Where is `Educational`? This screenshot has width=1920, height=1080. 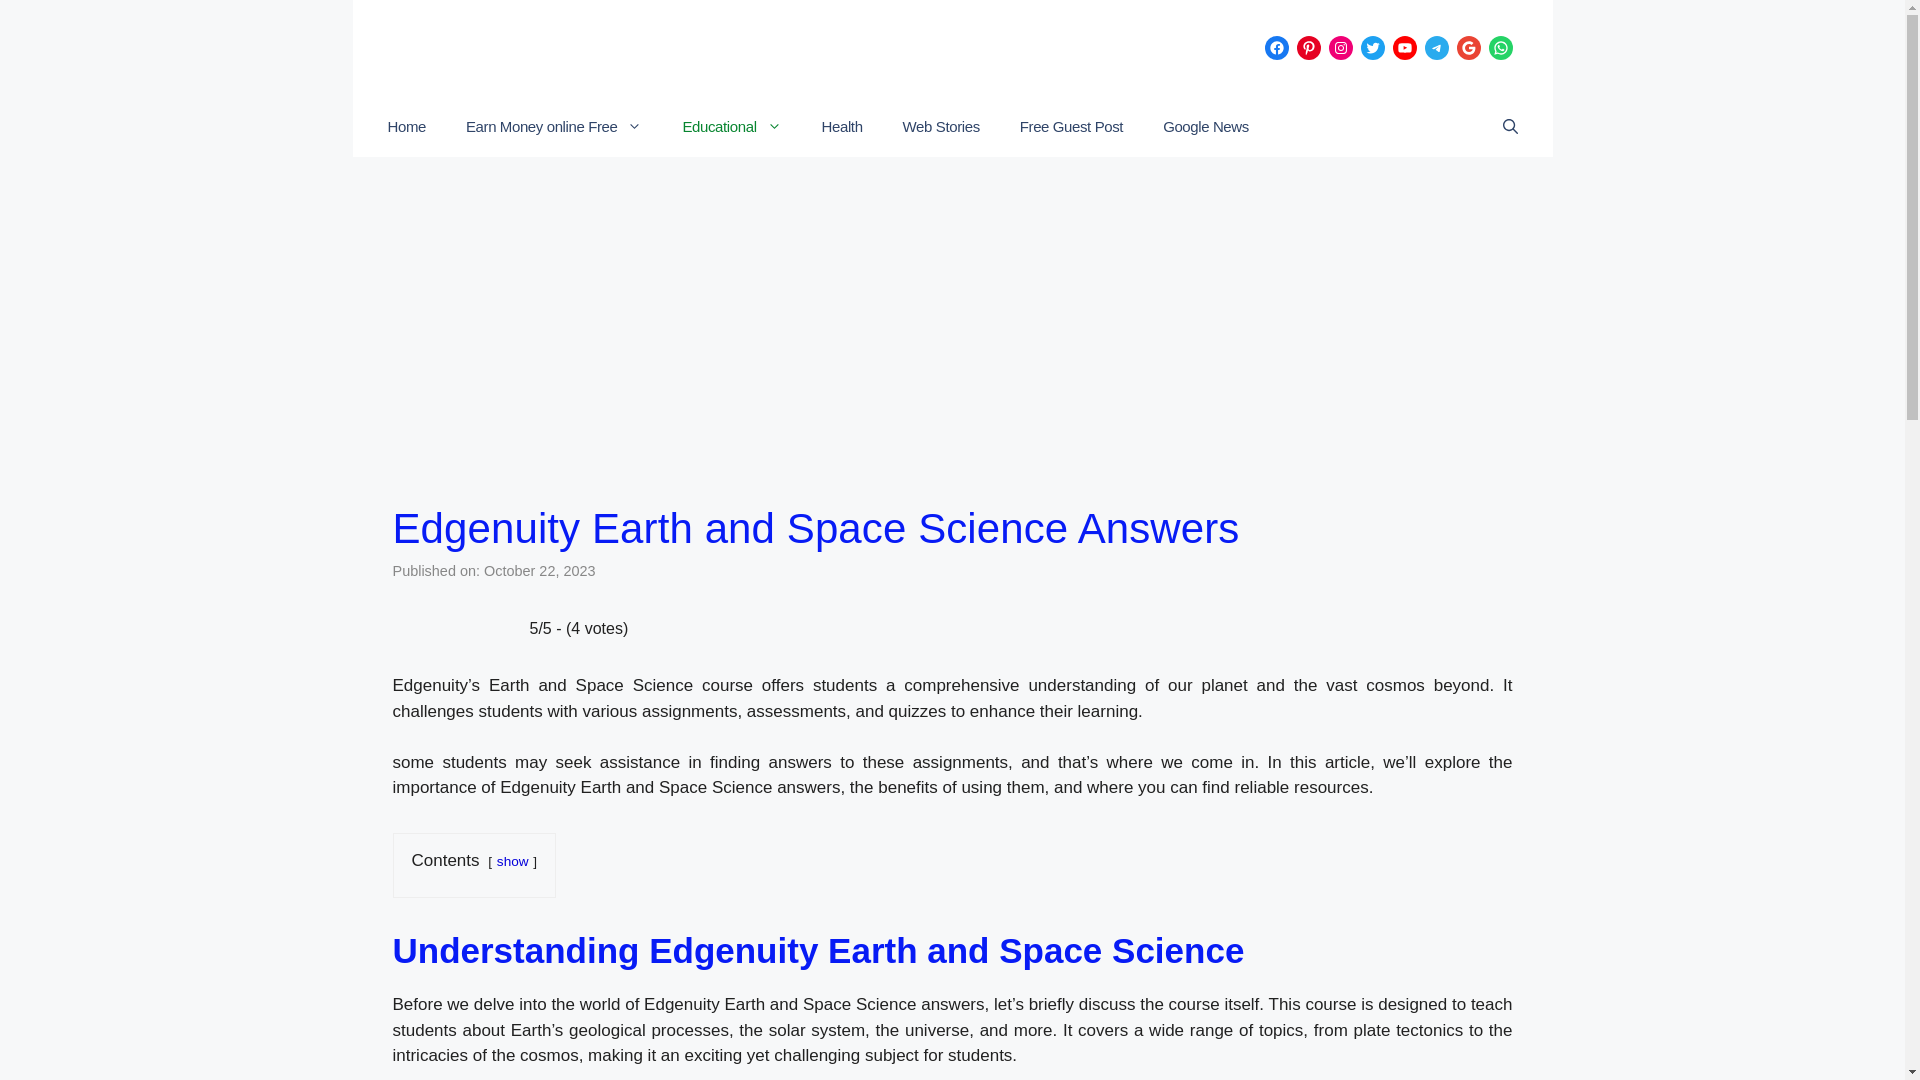
Educational is located at coordinates (731, 126).